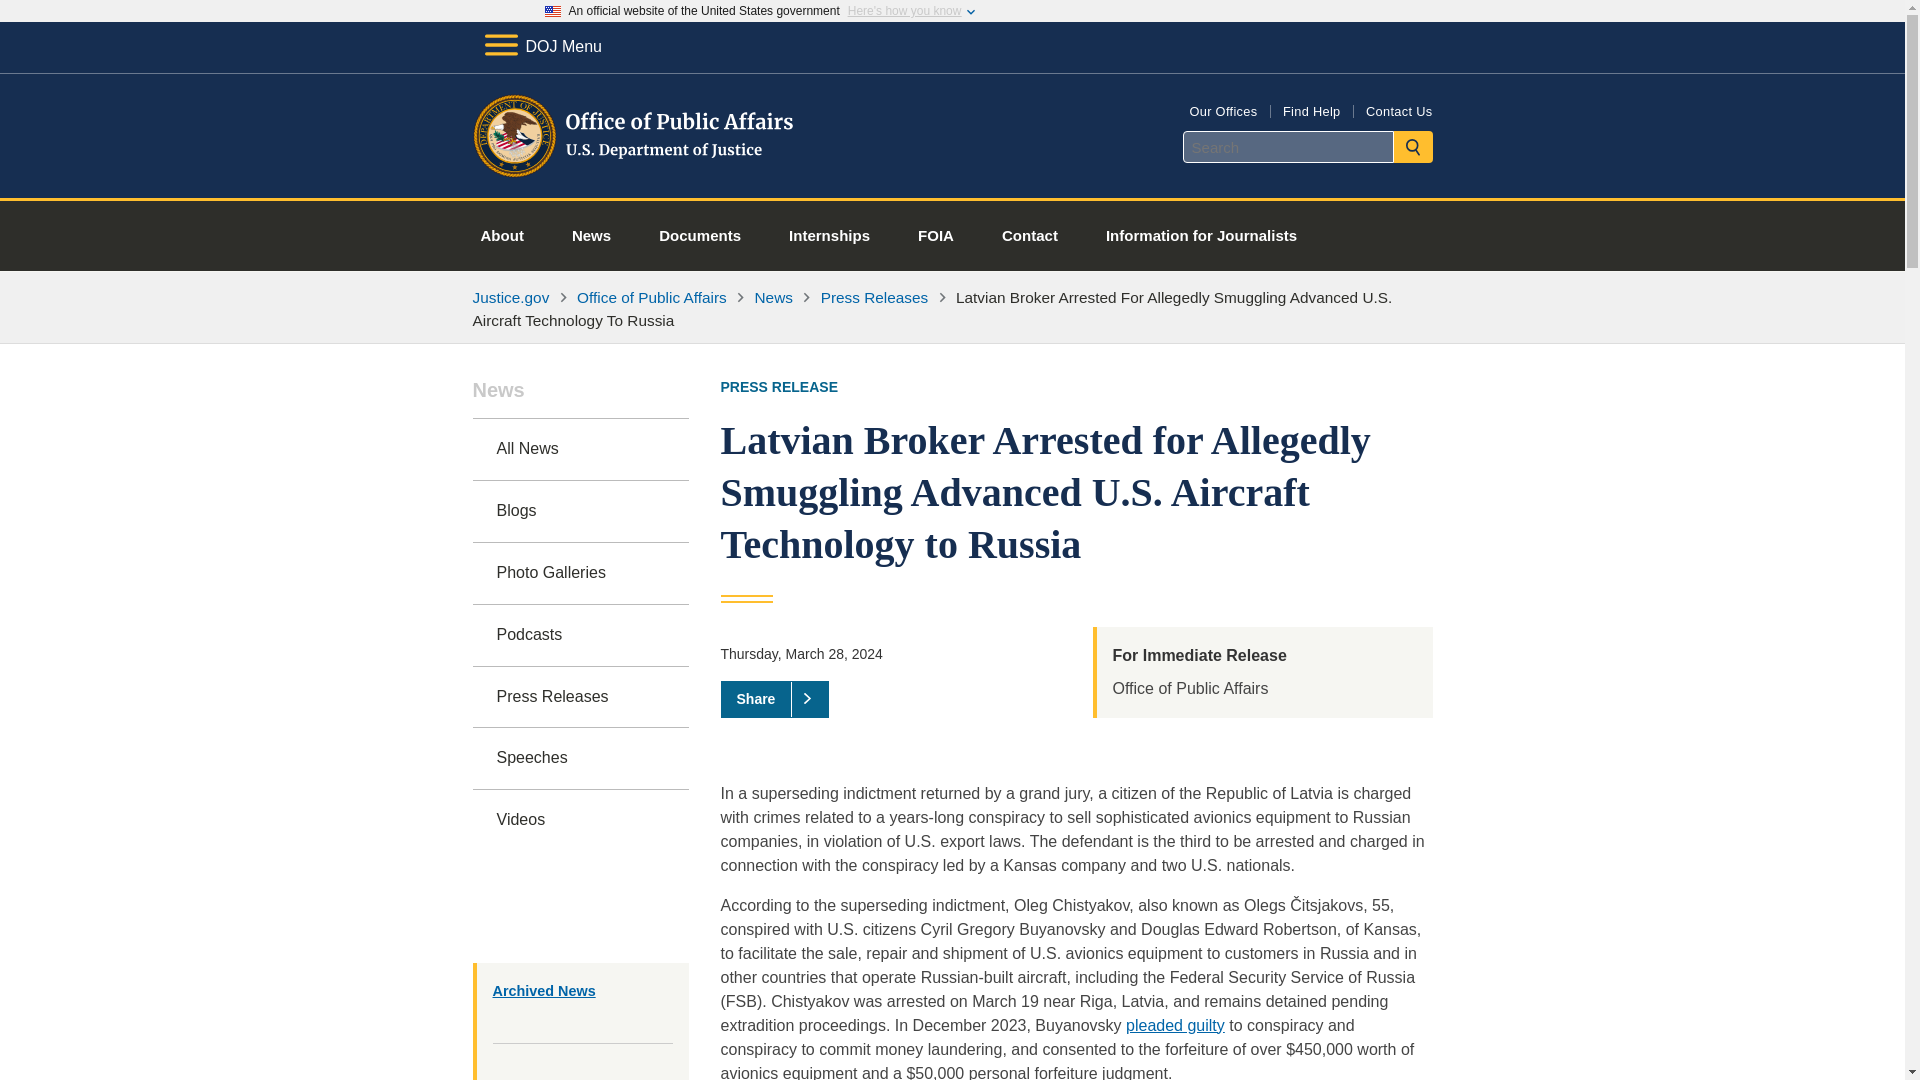 This screenshot has height=1080, width=1920. I want to click on Podcasts, so click(580, 635).